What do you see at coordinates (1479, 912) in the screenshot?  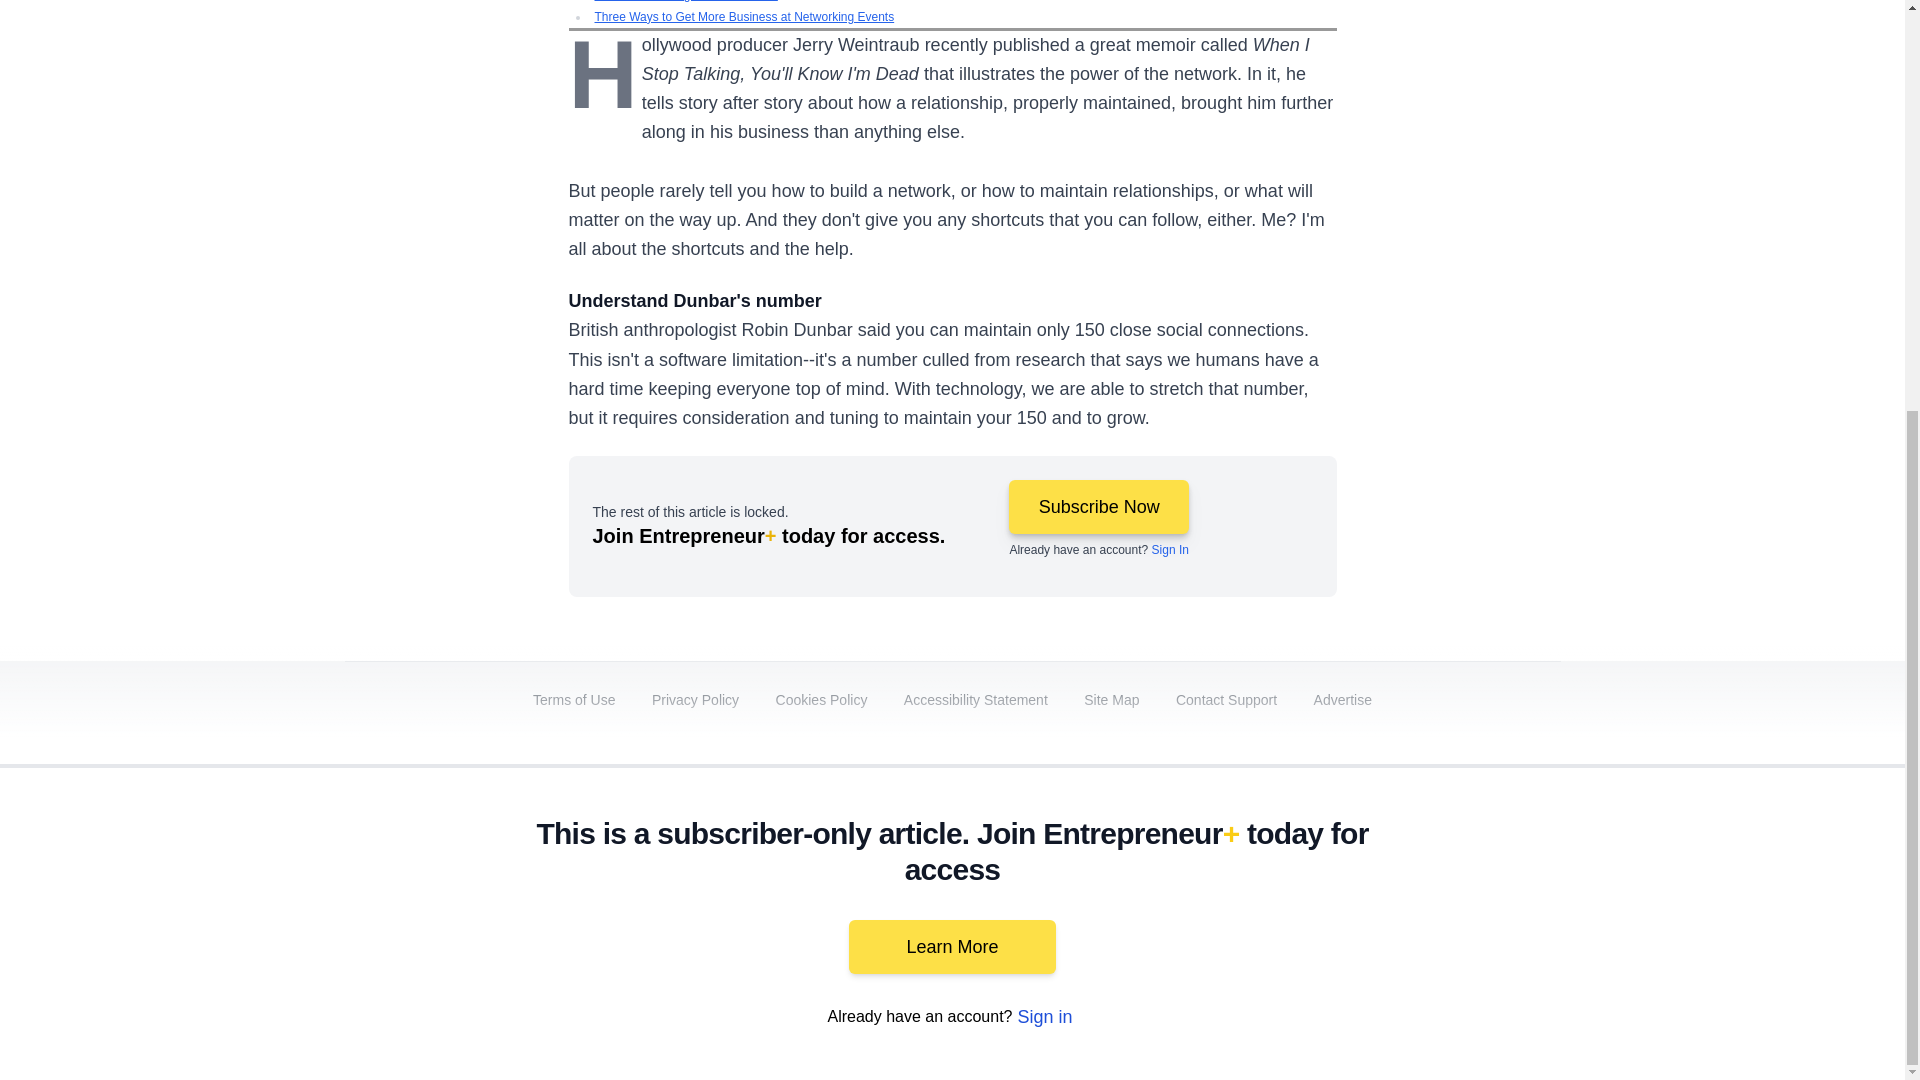 I see `snapchat` at bounding box center [1479, 912].